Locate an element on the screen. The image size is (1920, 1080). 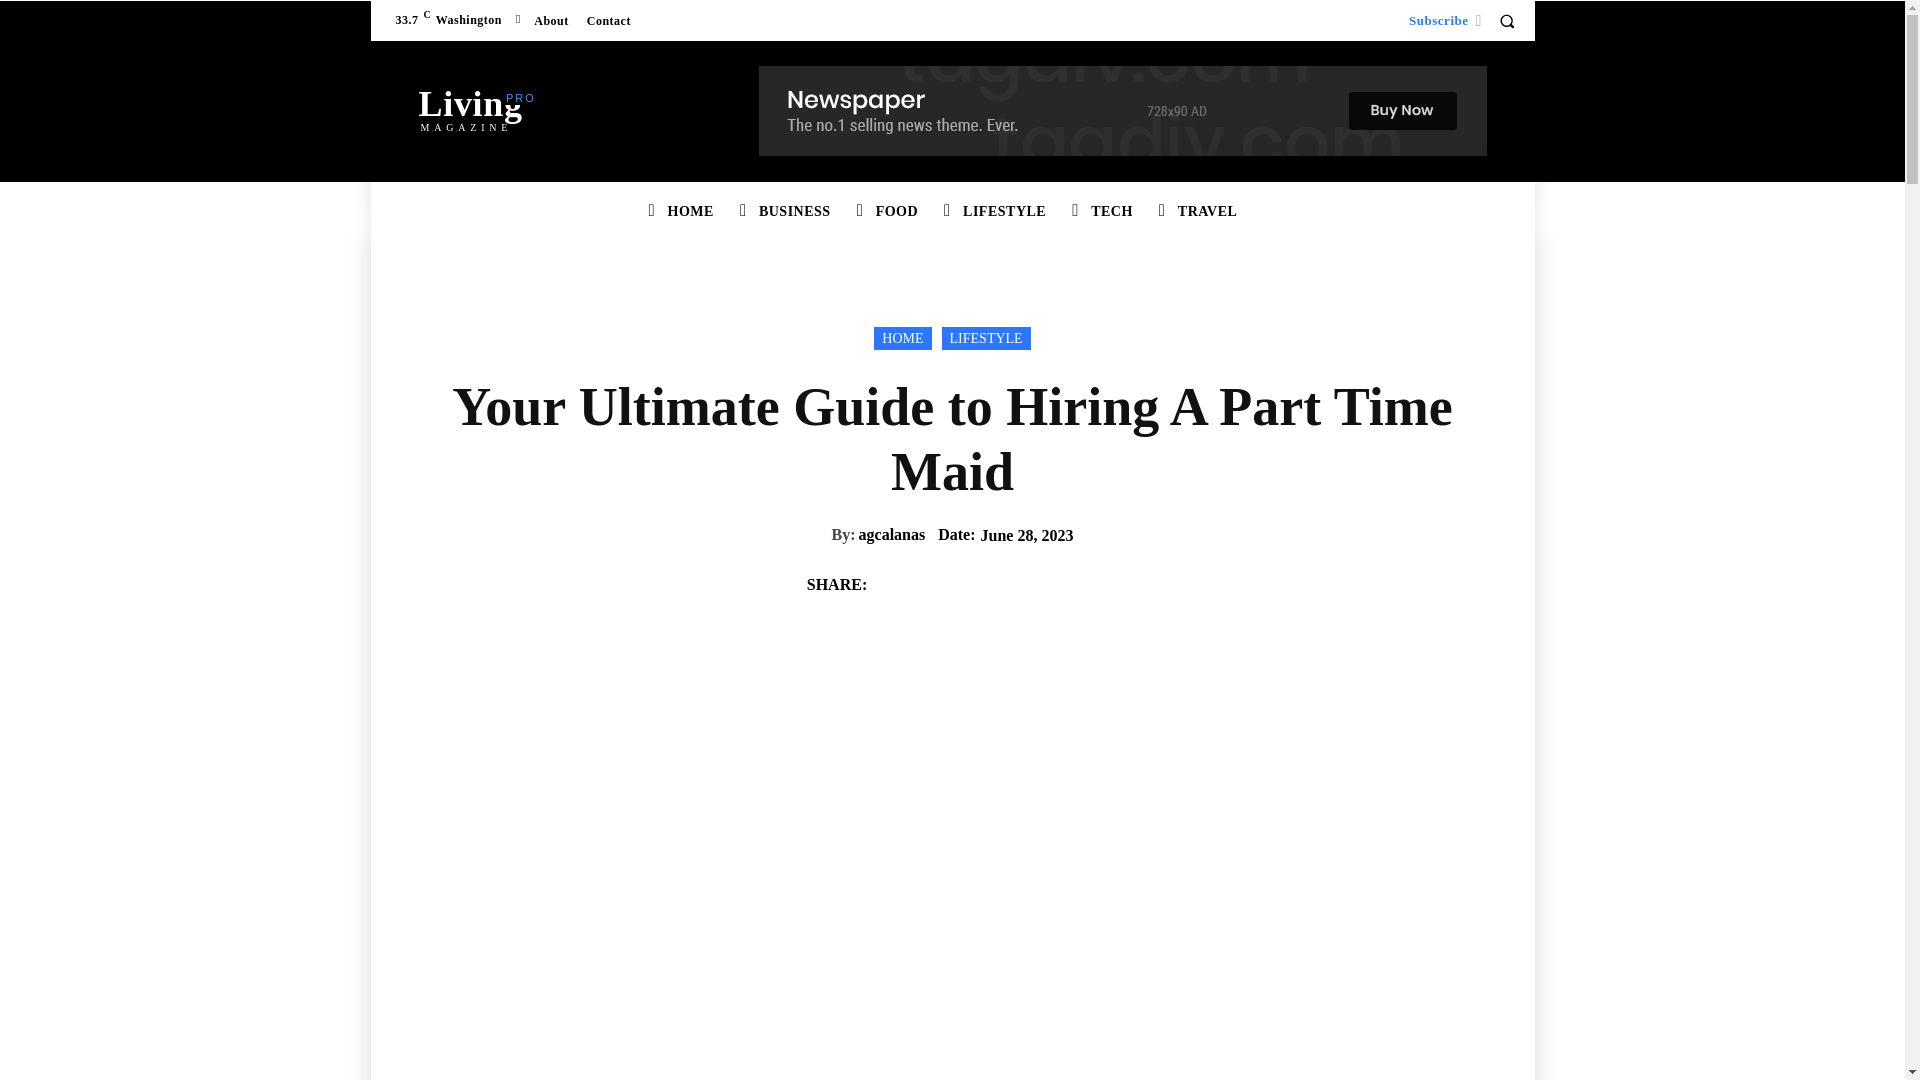
Contact is located at coordinates (470, 107).